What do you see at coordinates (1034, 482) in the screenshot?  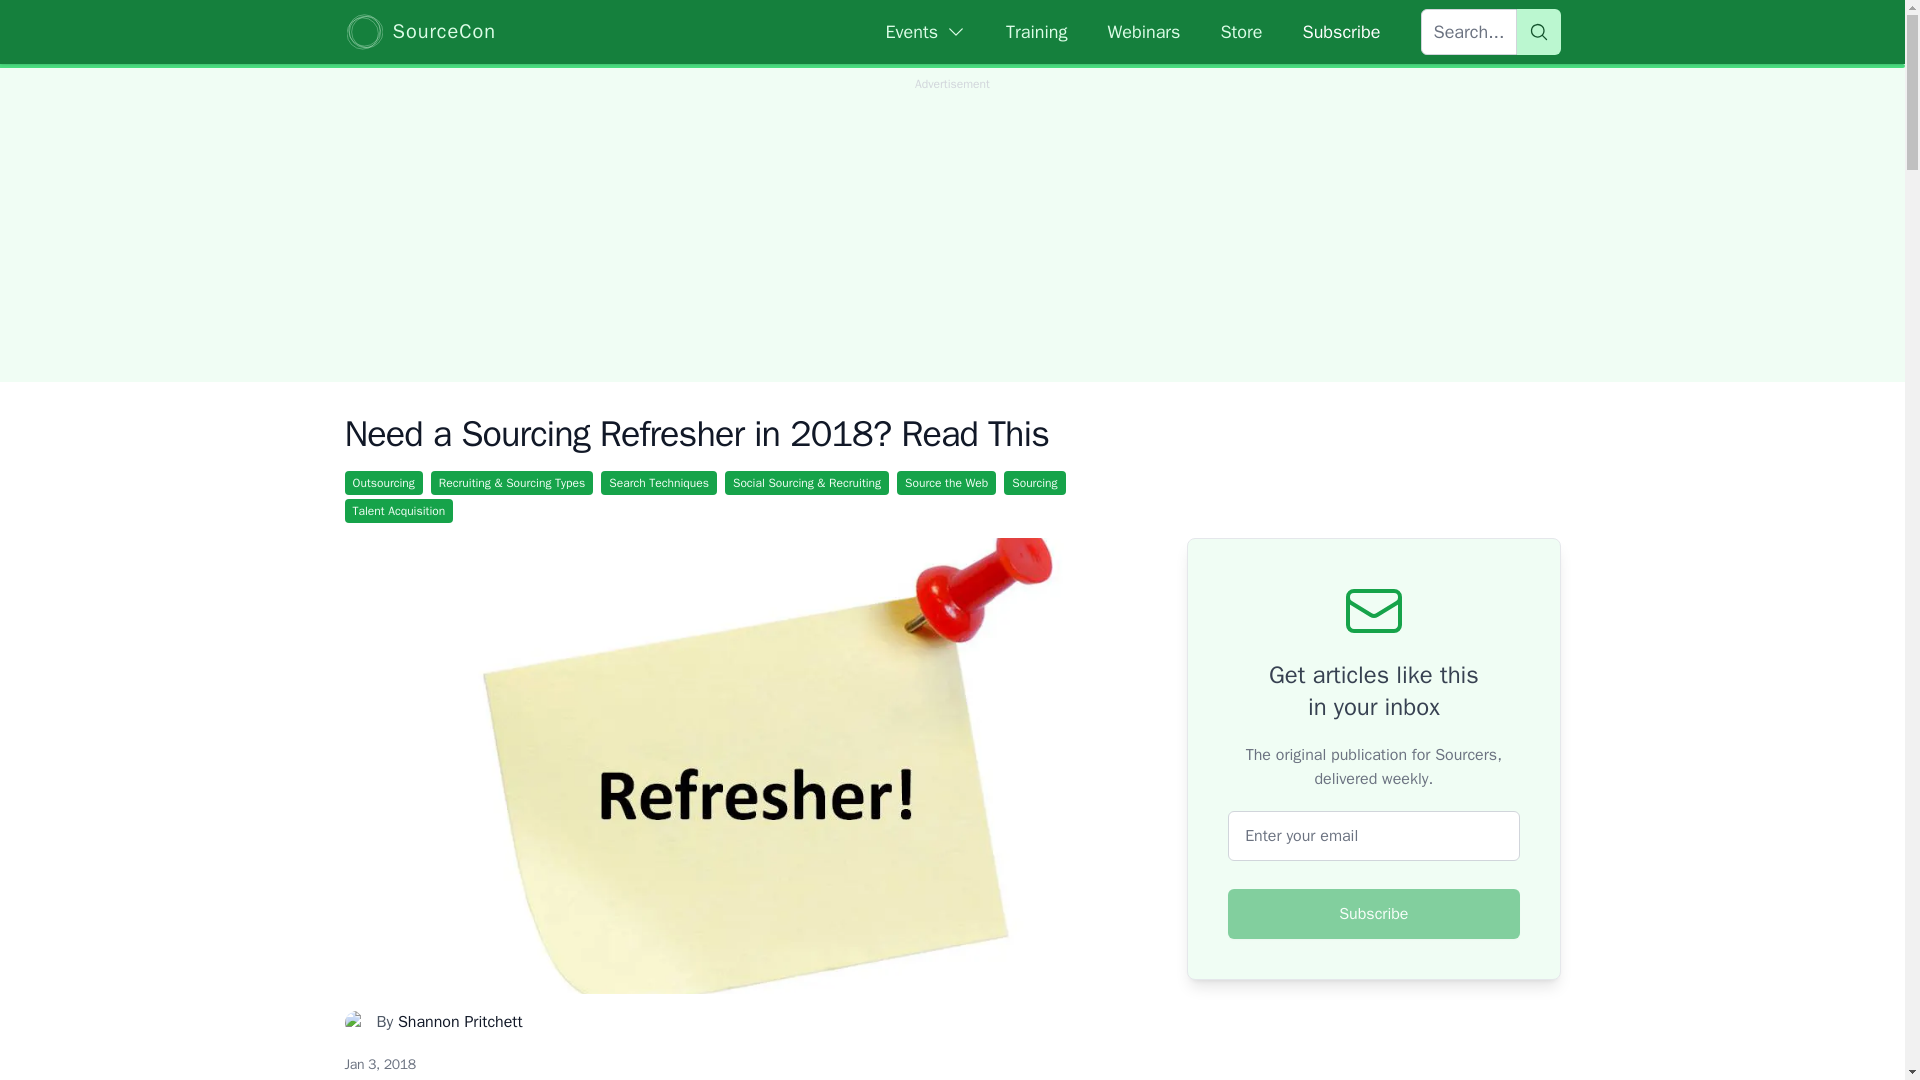 I see `Sourcing` at bounding box center [1034, 482].